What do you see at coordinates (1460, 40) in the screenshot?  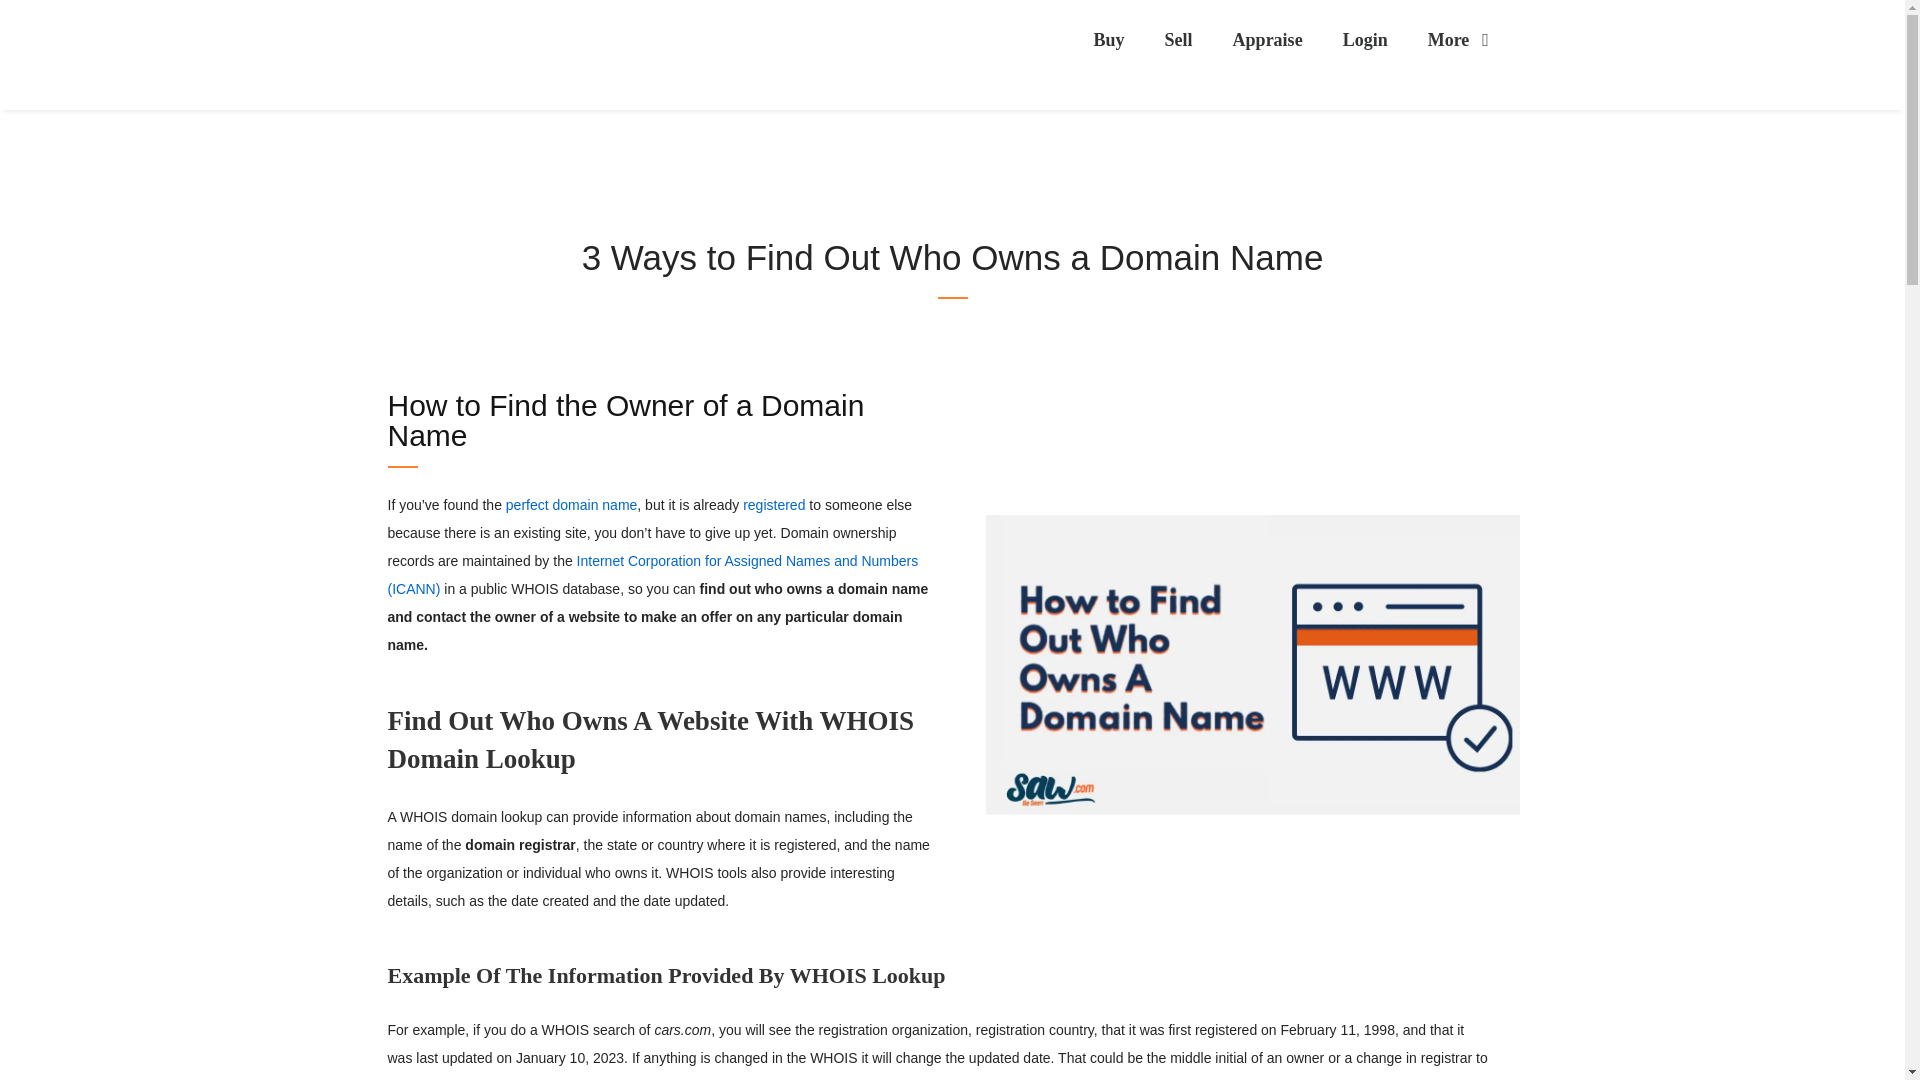 I see `More` at bounding box center [1460, 40].